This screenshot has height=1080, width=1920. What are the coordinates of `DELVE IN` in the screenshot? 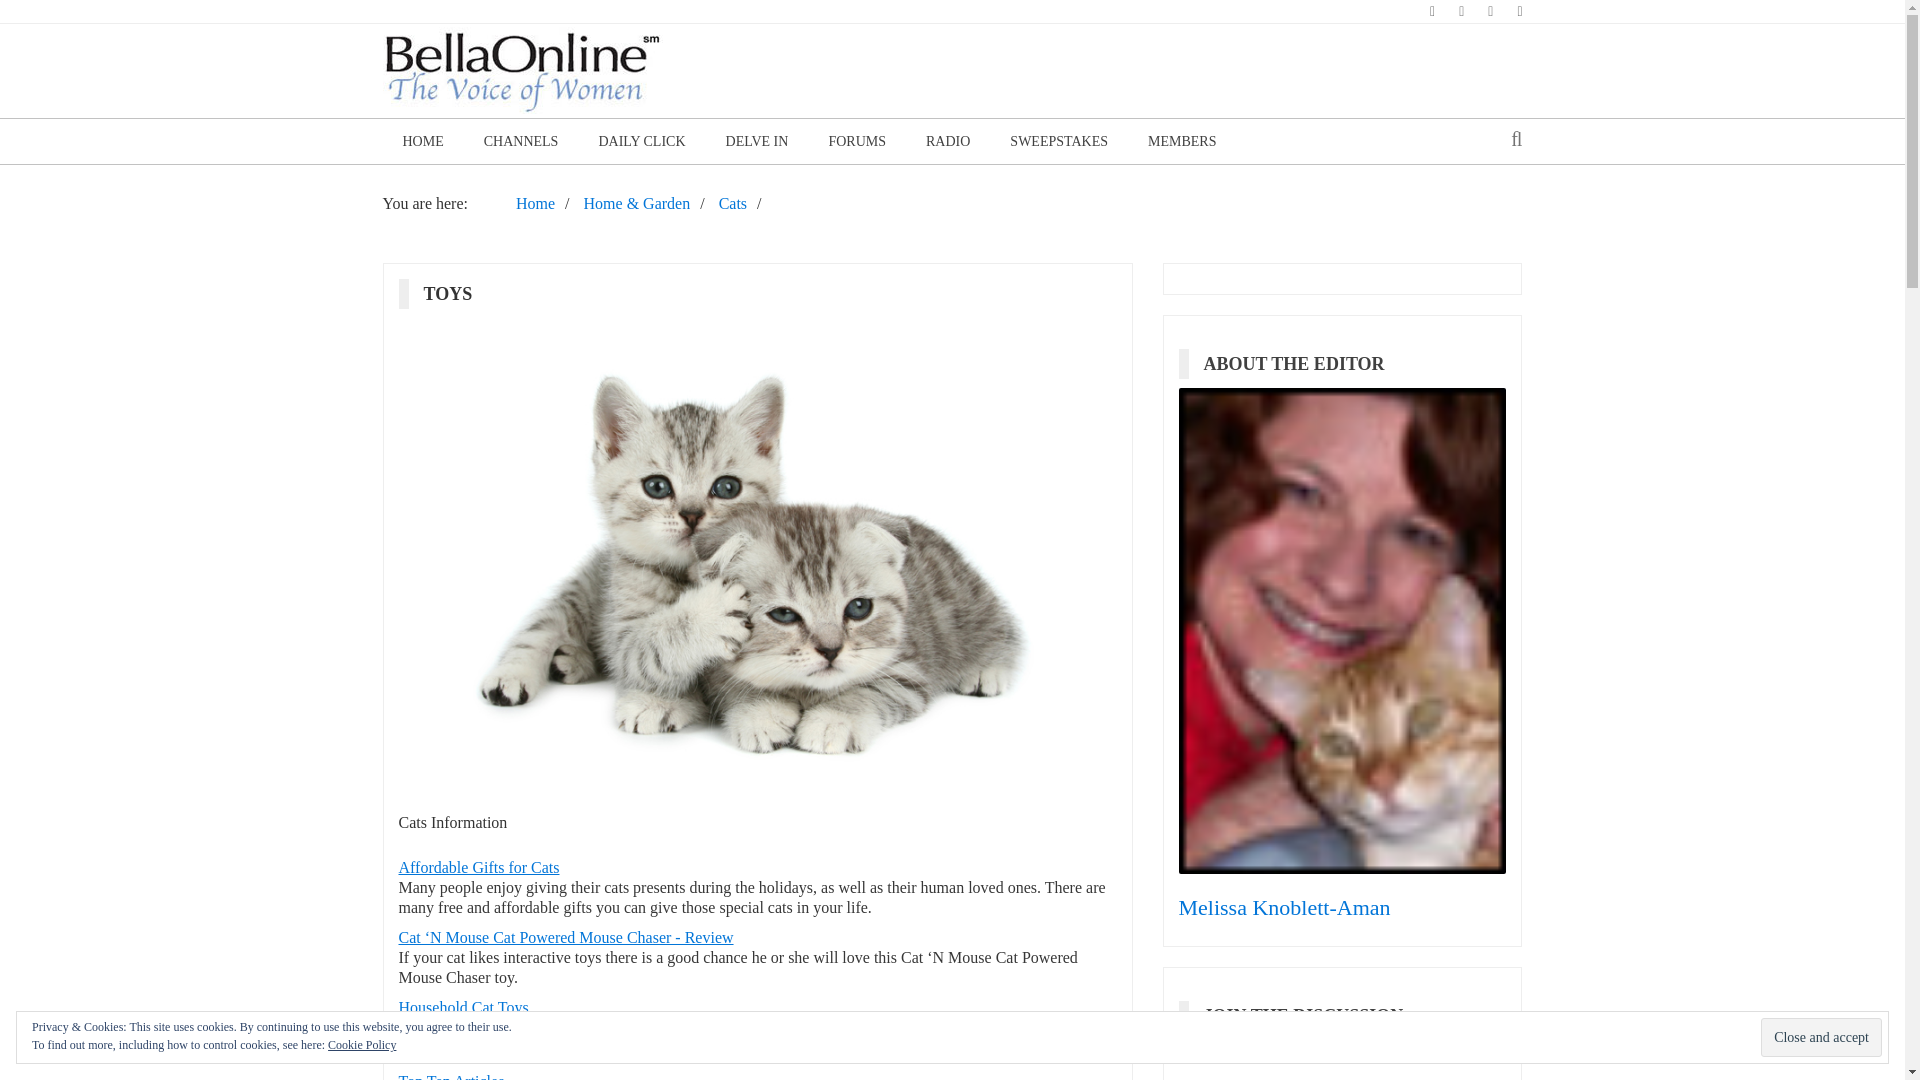 It's located at (757, 141).